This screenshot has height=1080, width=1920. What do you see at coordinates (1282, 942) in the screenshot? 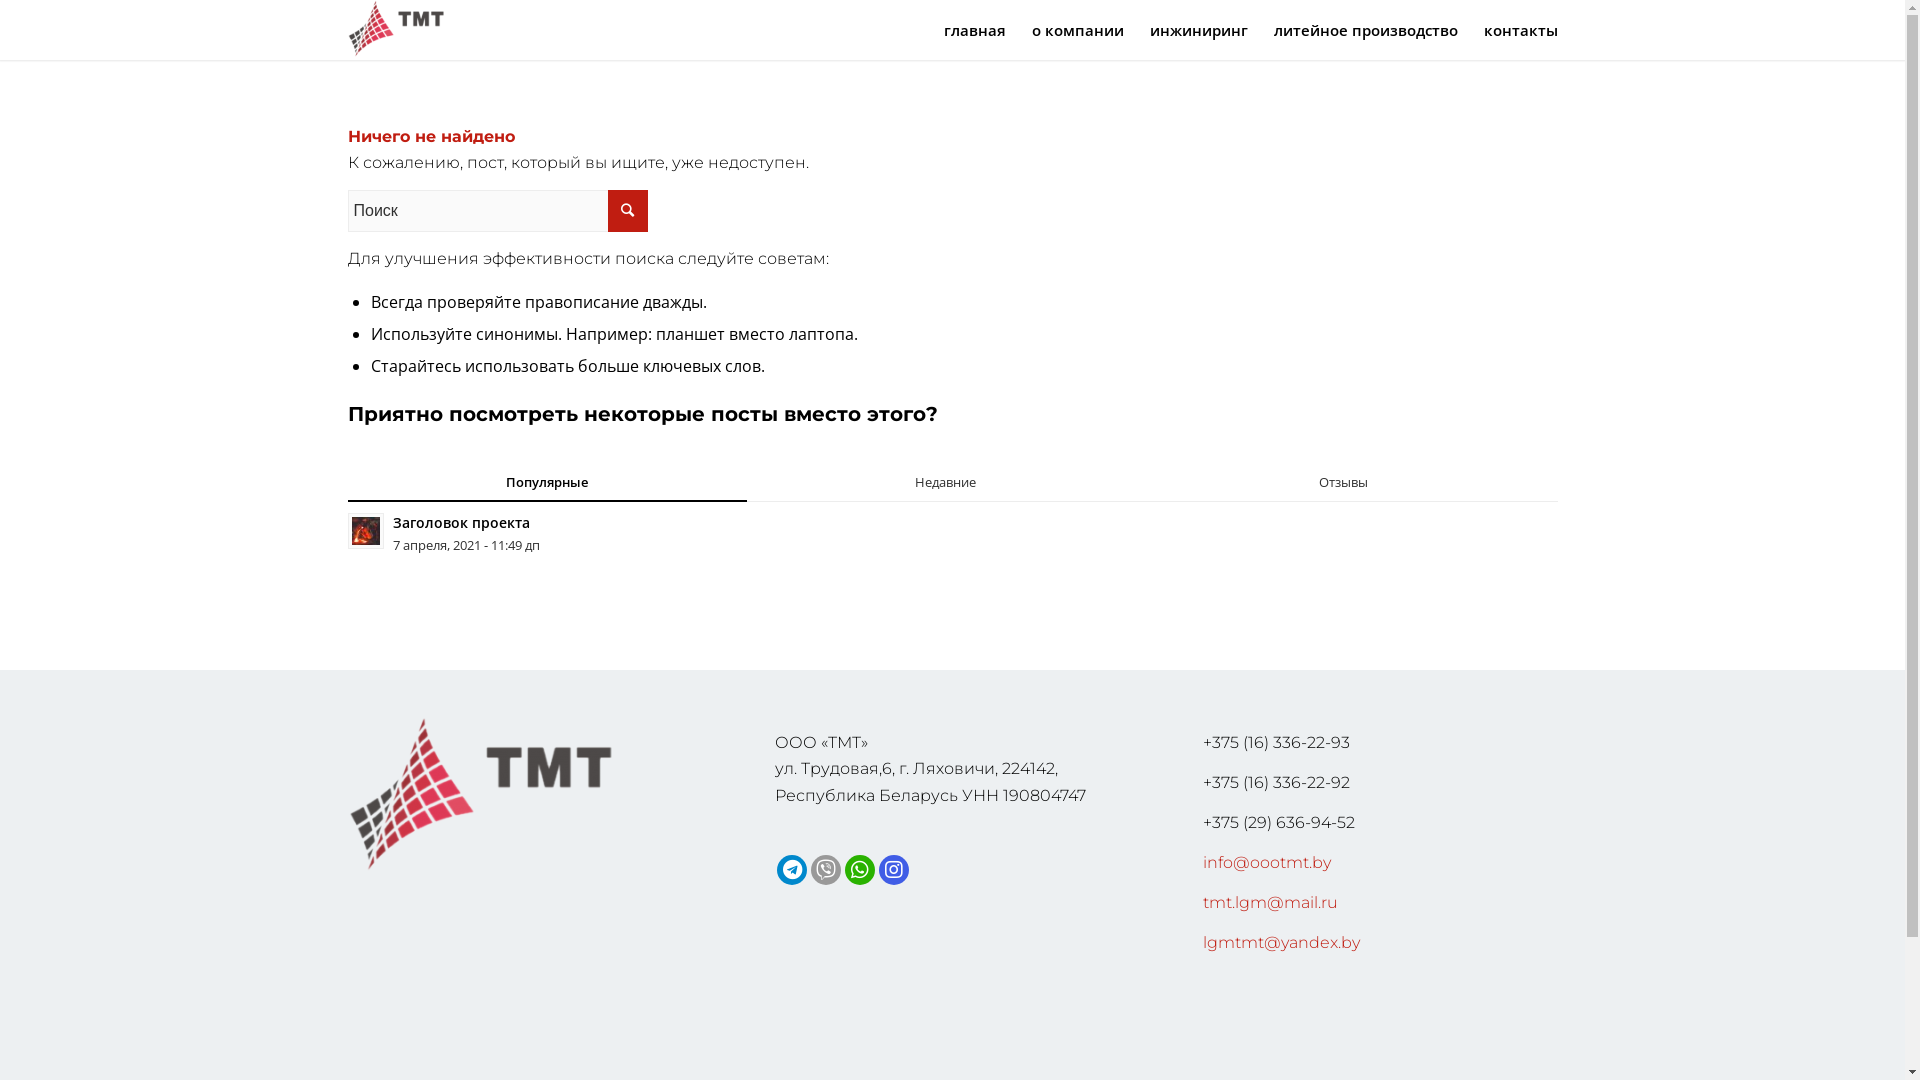
I see `lgmtmt@yandex.by` at bounding box center [1282, 942].